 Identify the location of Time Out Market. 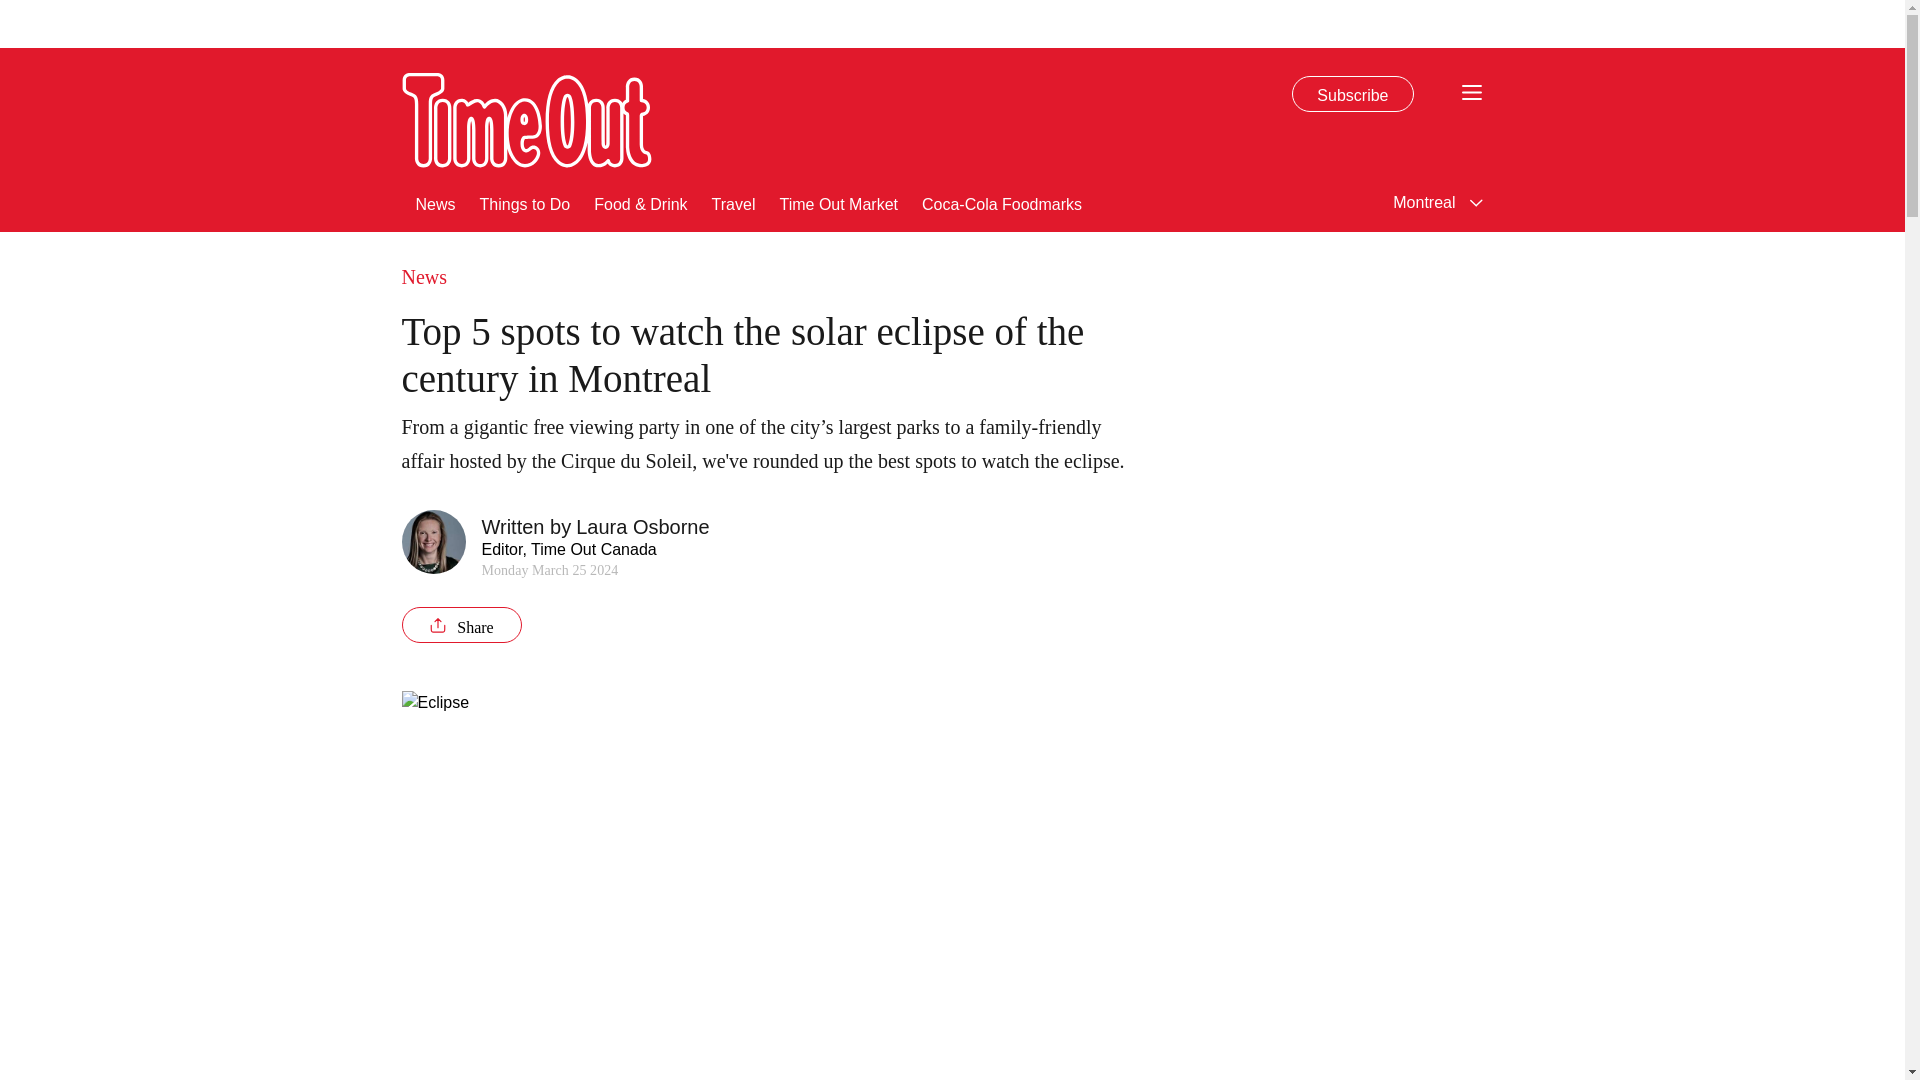
(838, 202).